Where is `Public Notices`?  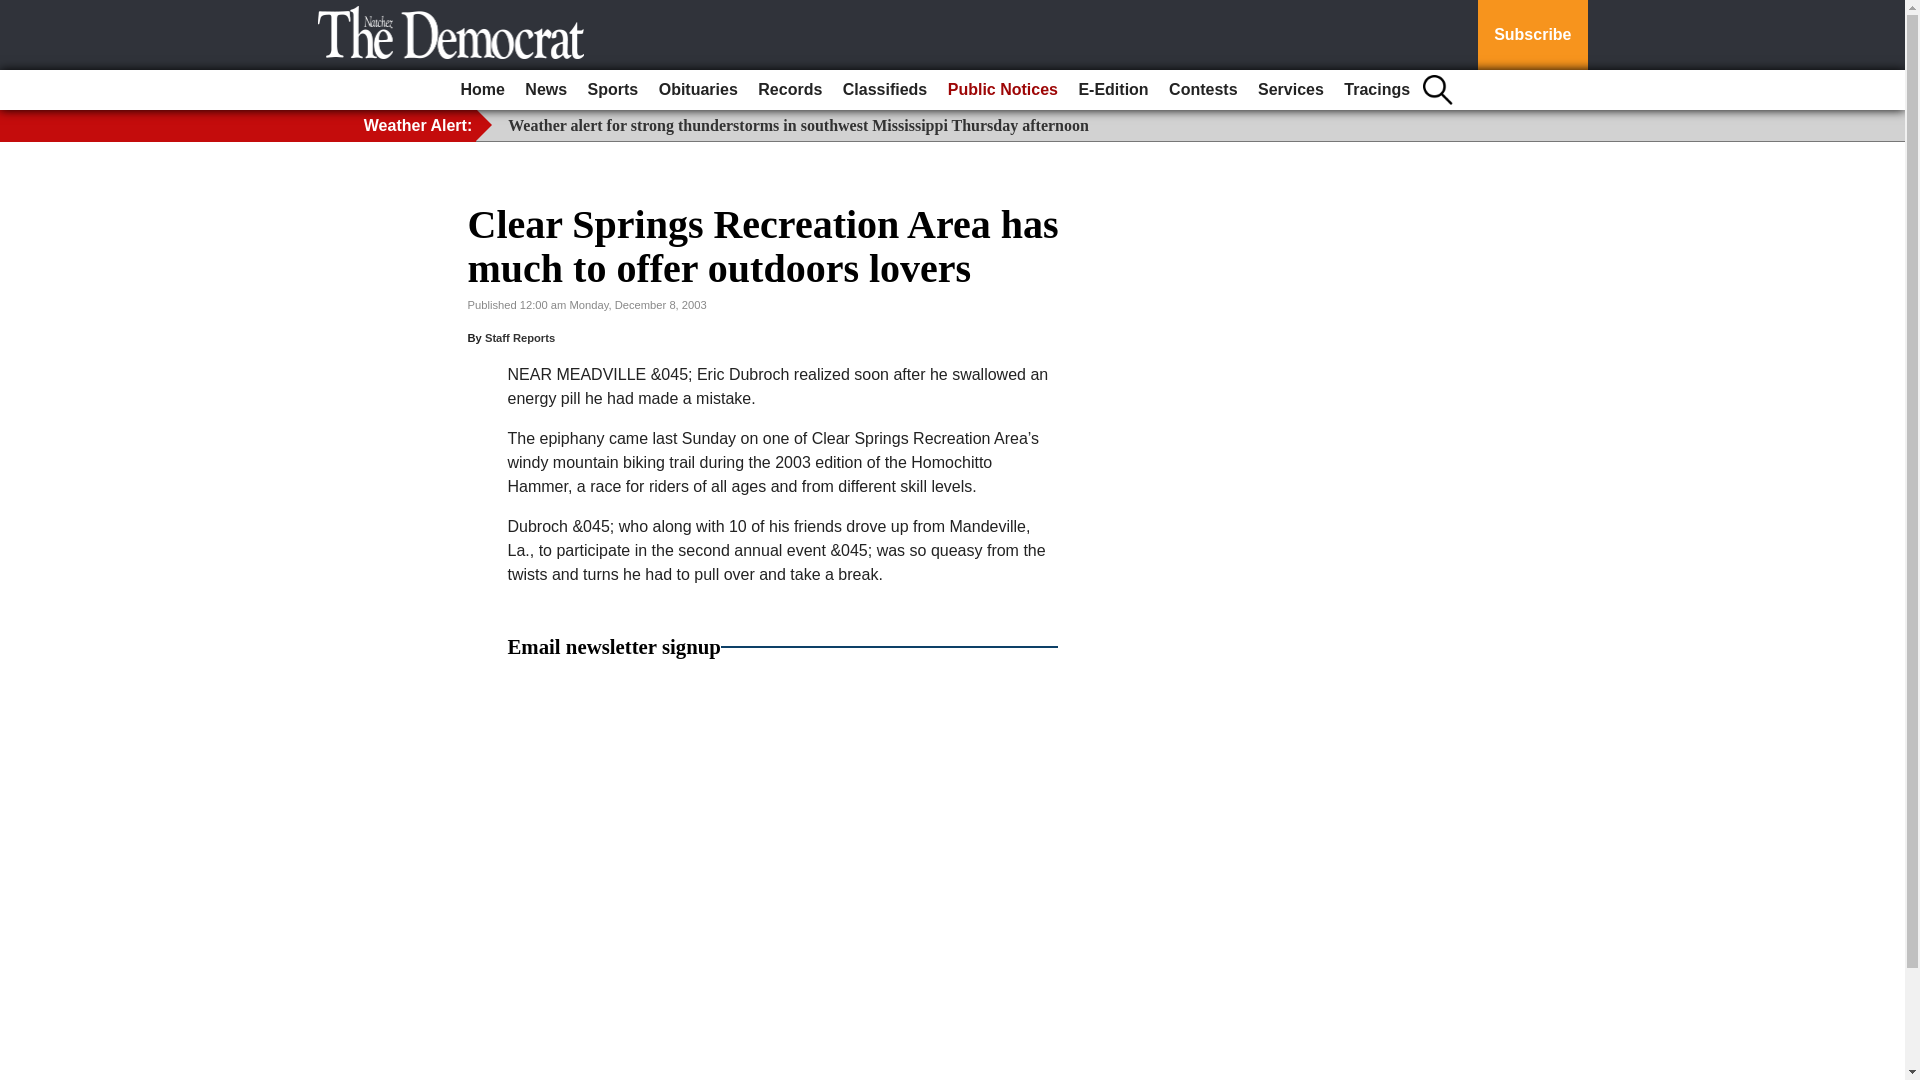
Public Notices is located at coordinates (1002, 90).